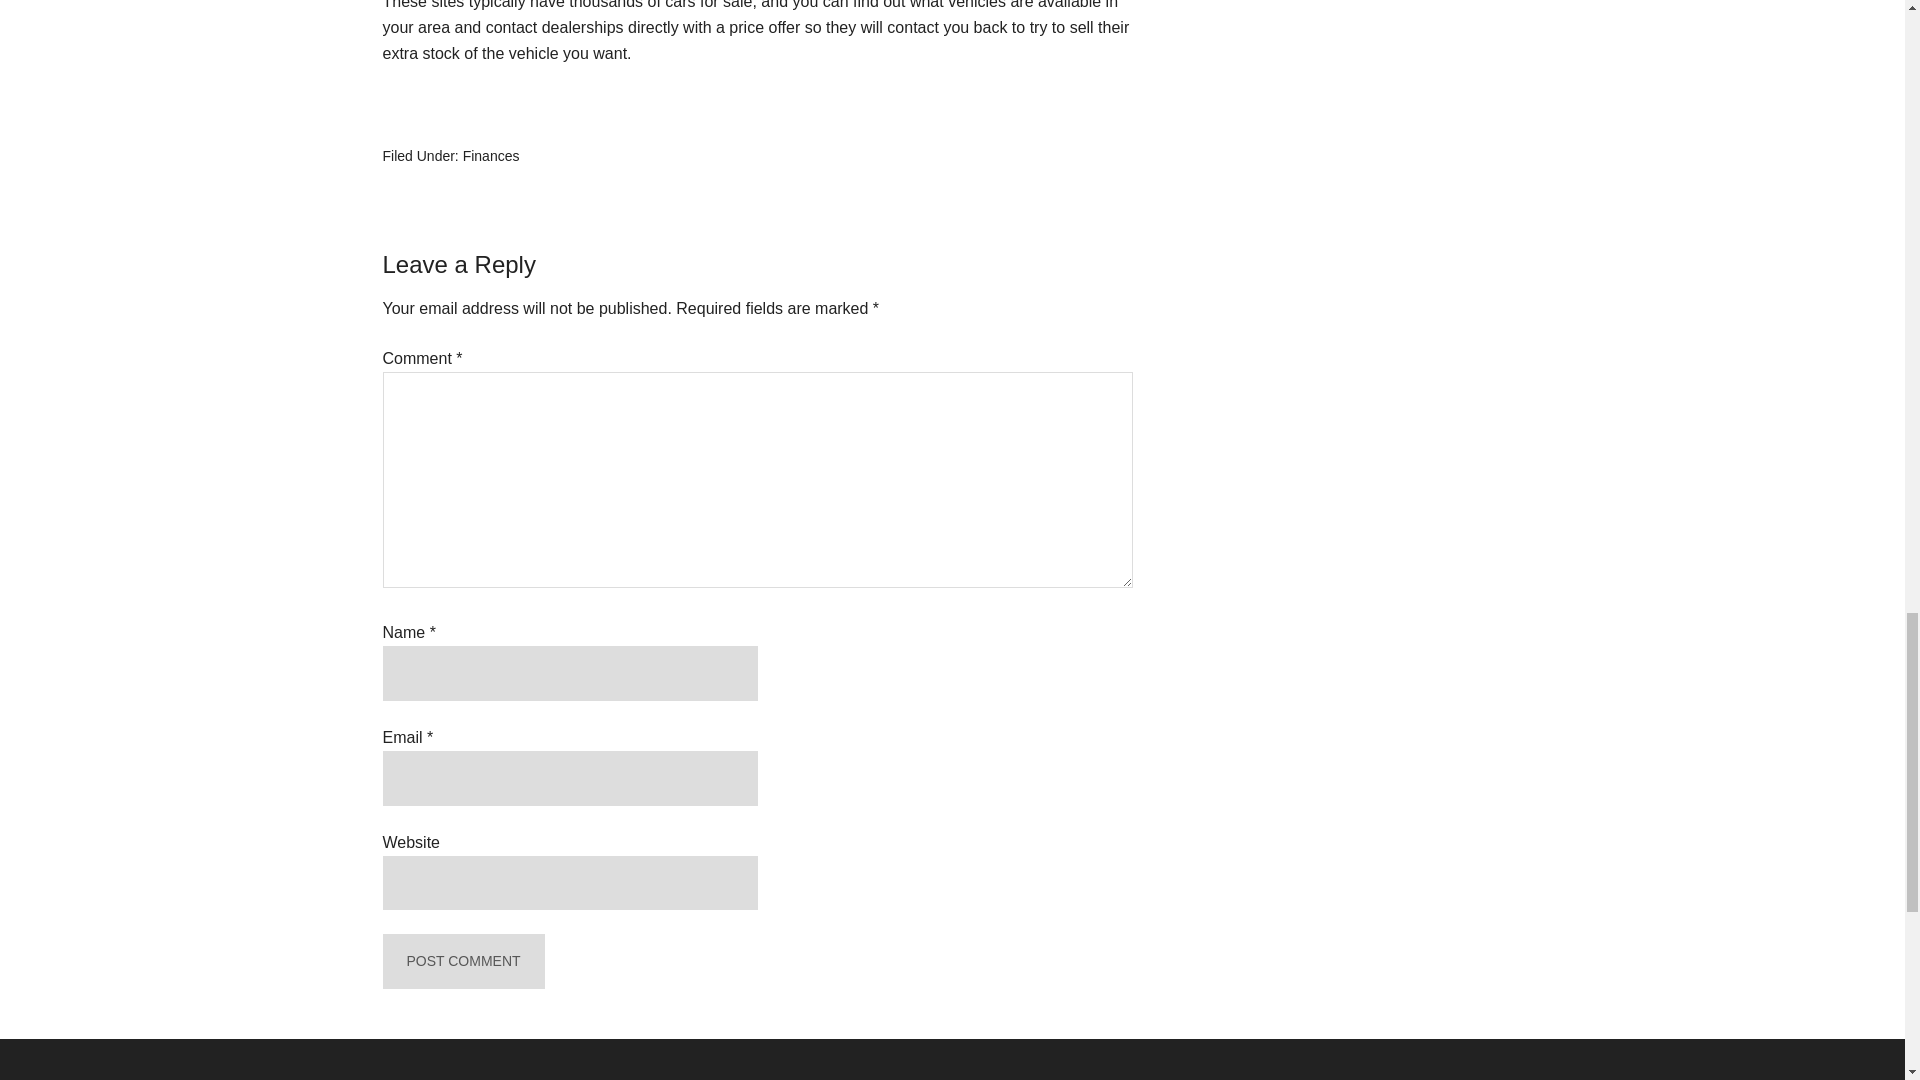 This screenshot has width=1920, height=1080. I want to click on Post Comment, so click(462, 962).